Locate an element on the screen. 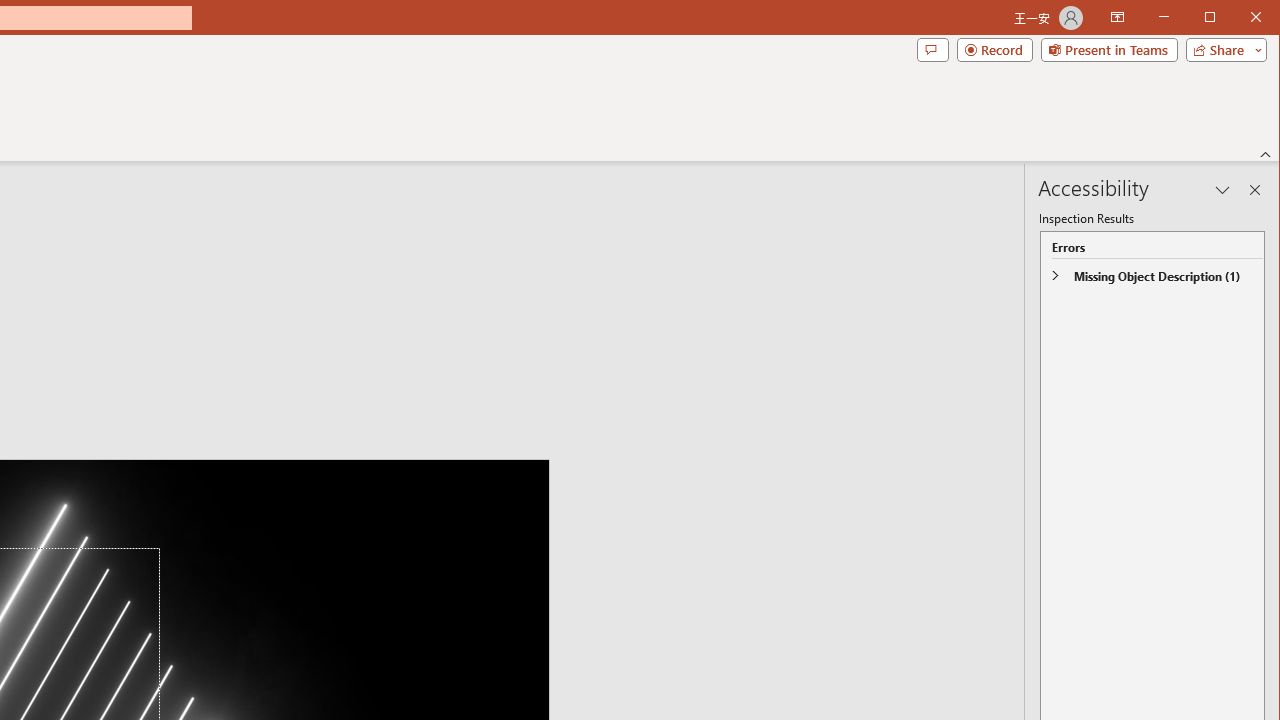 The image size is (1280, 720). Maximize is located at coordinates (1238, 18).